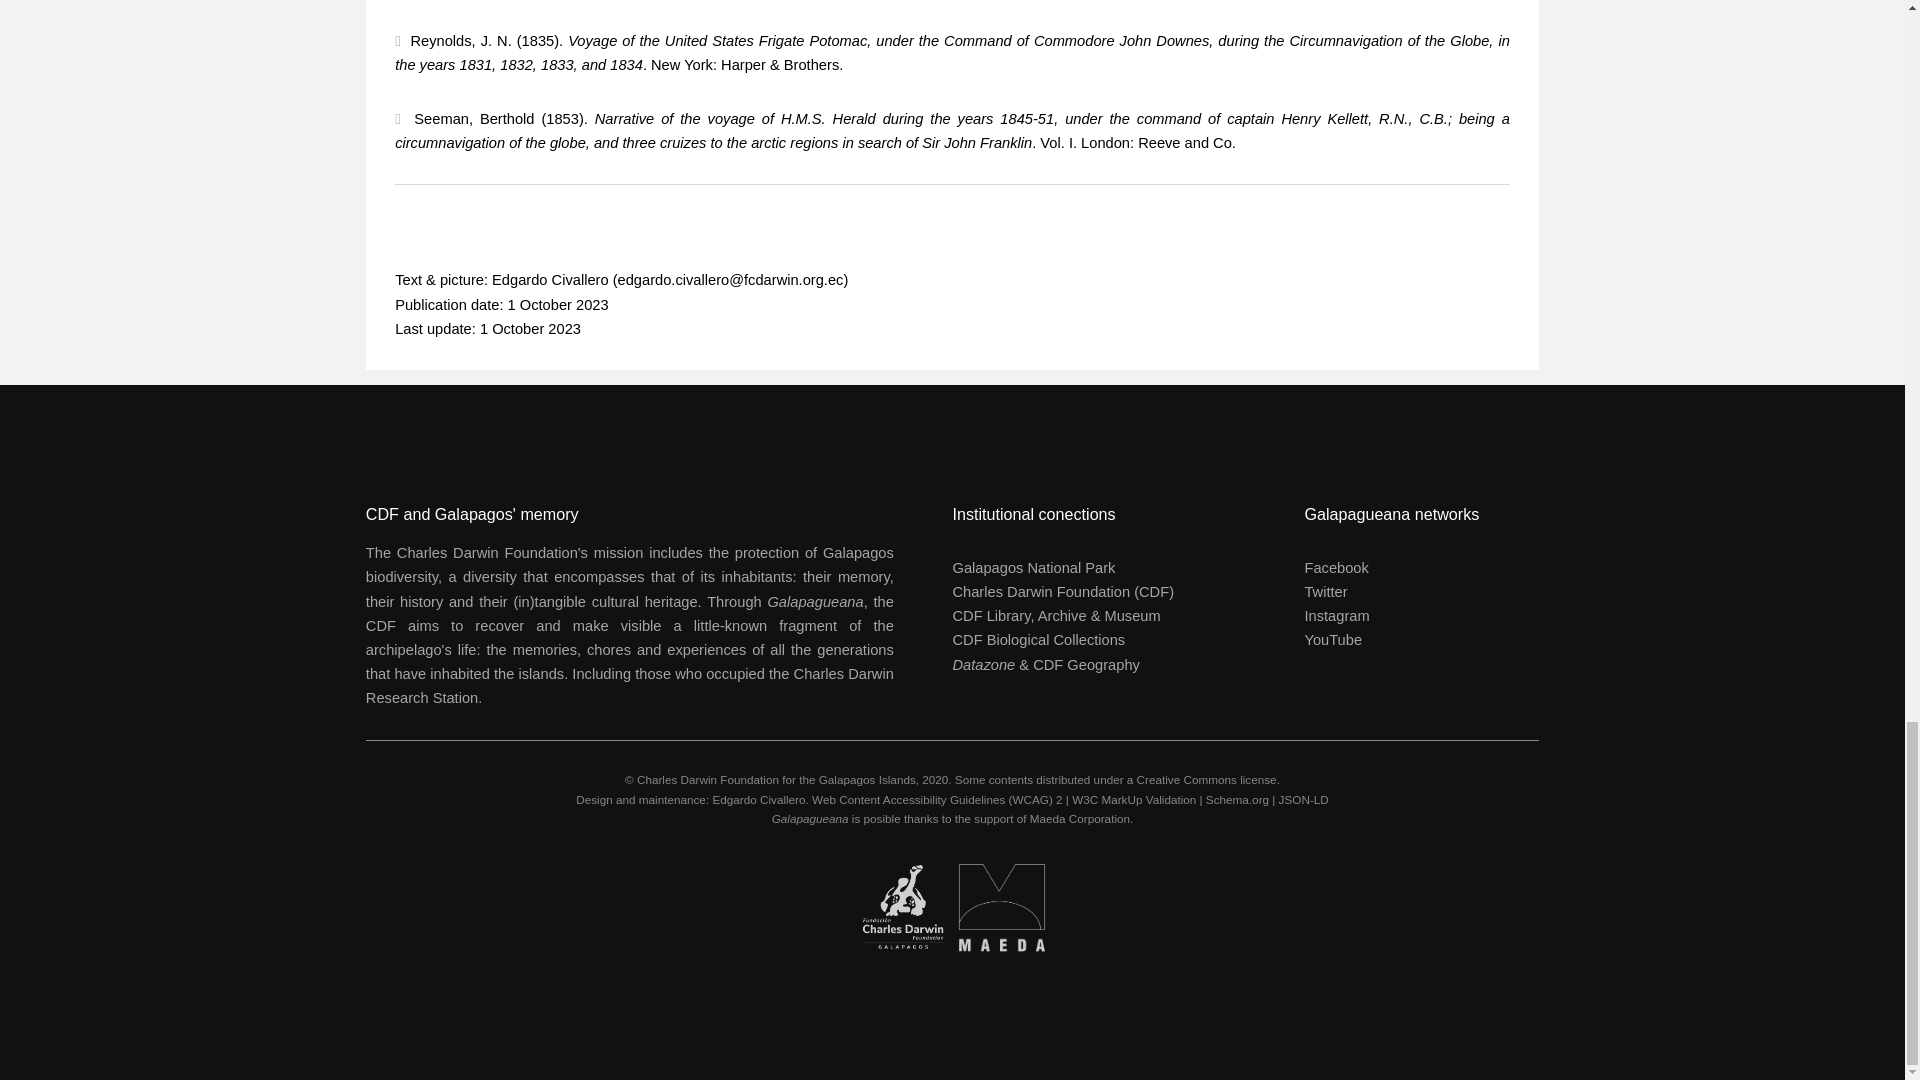 This screenshot has width=1920, height=1080. Describe the element at coordinates (1325, 592) in the screenshot. I see `Twitter` at that location.